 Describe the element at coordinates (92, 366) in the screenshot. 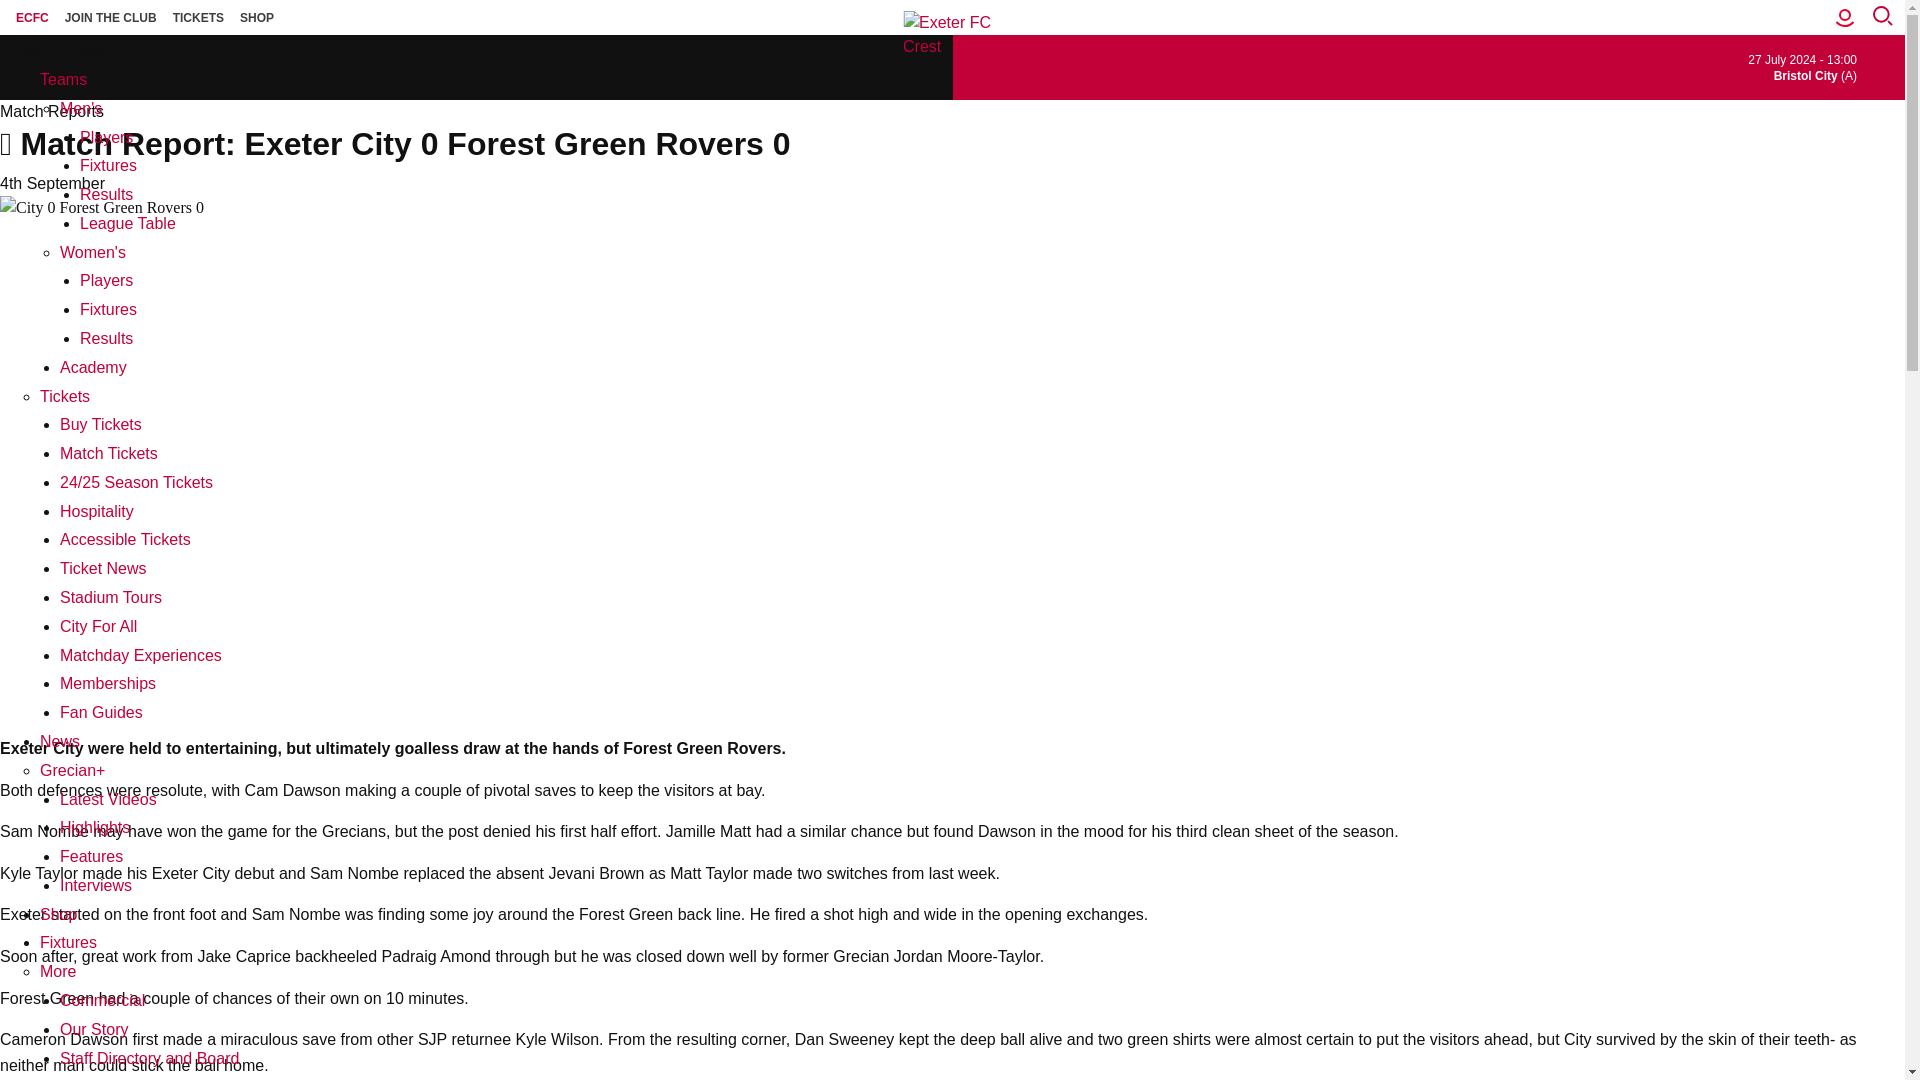

I see `Academy` at that location.